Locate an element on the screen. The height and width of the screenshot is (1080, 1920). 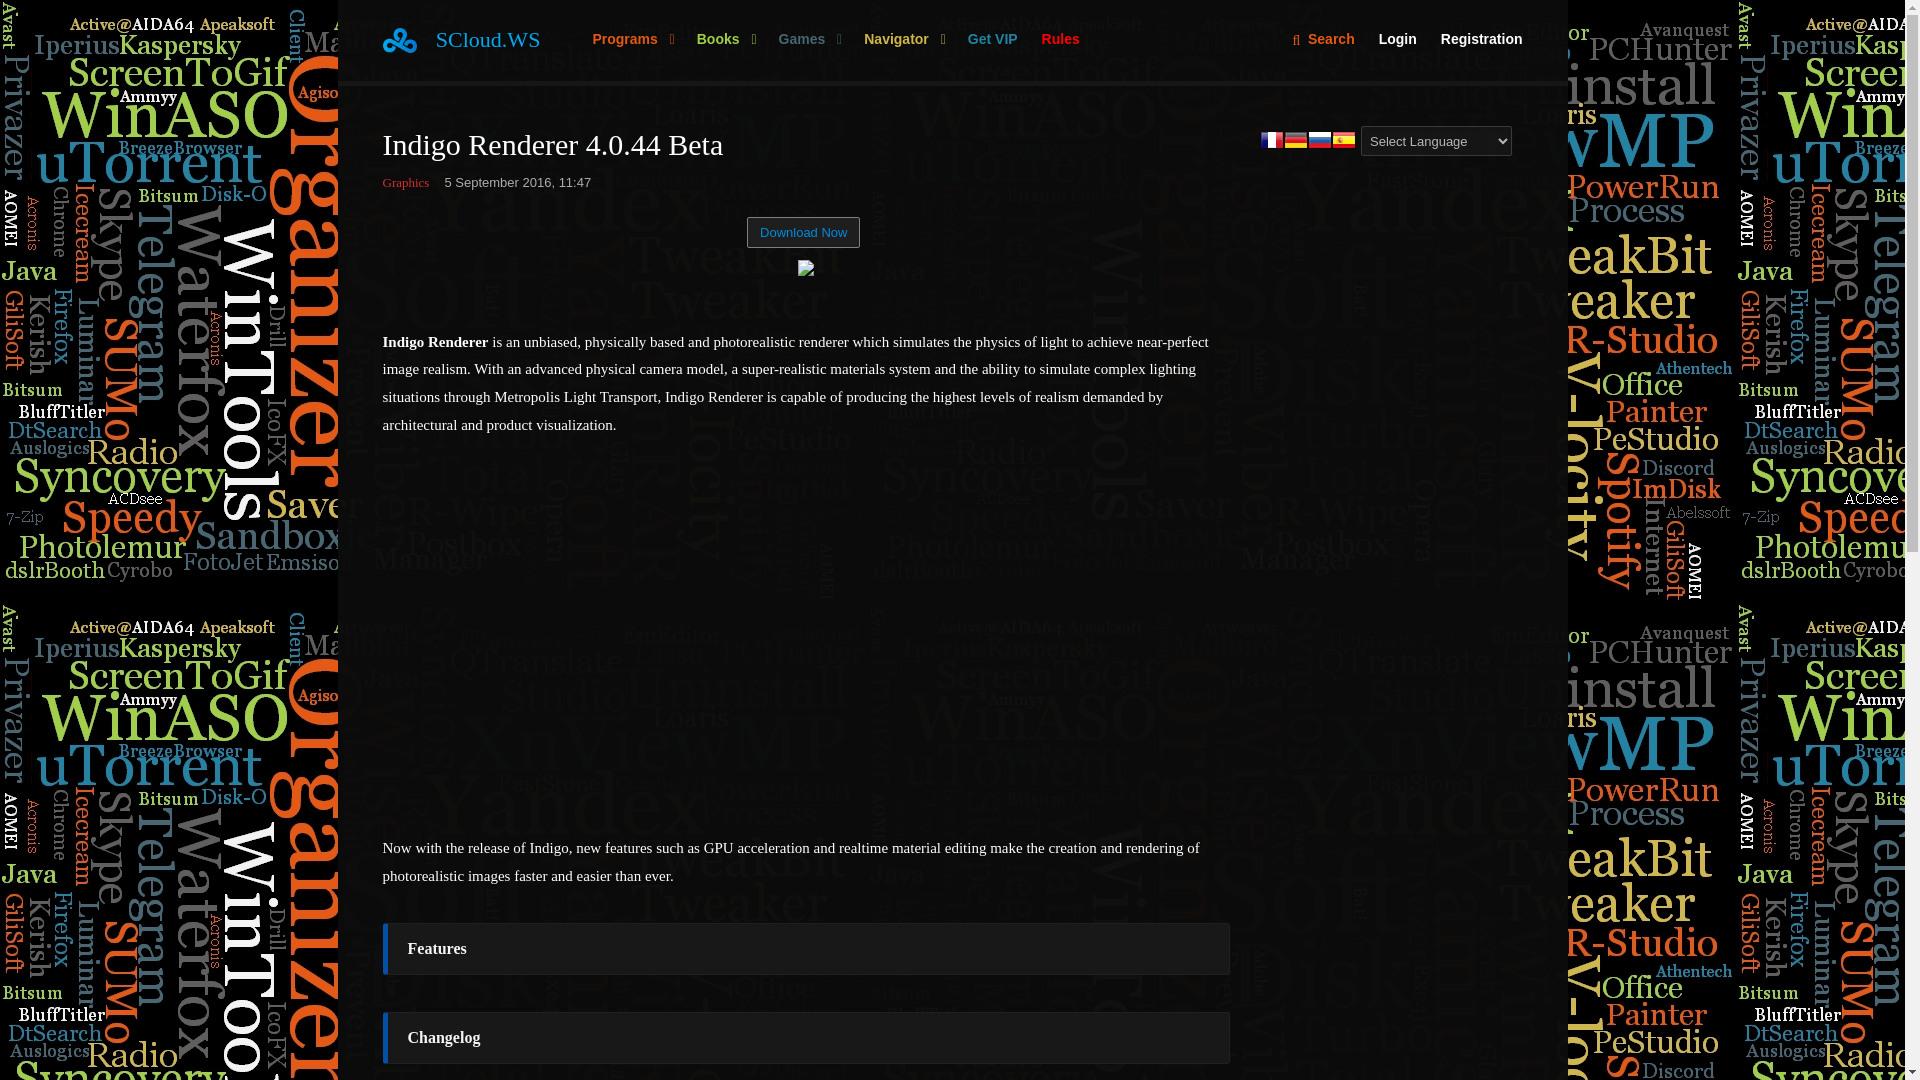
Games is located at coordinates (809, 40).